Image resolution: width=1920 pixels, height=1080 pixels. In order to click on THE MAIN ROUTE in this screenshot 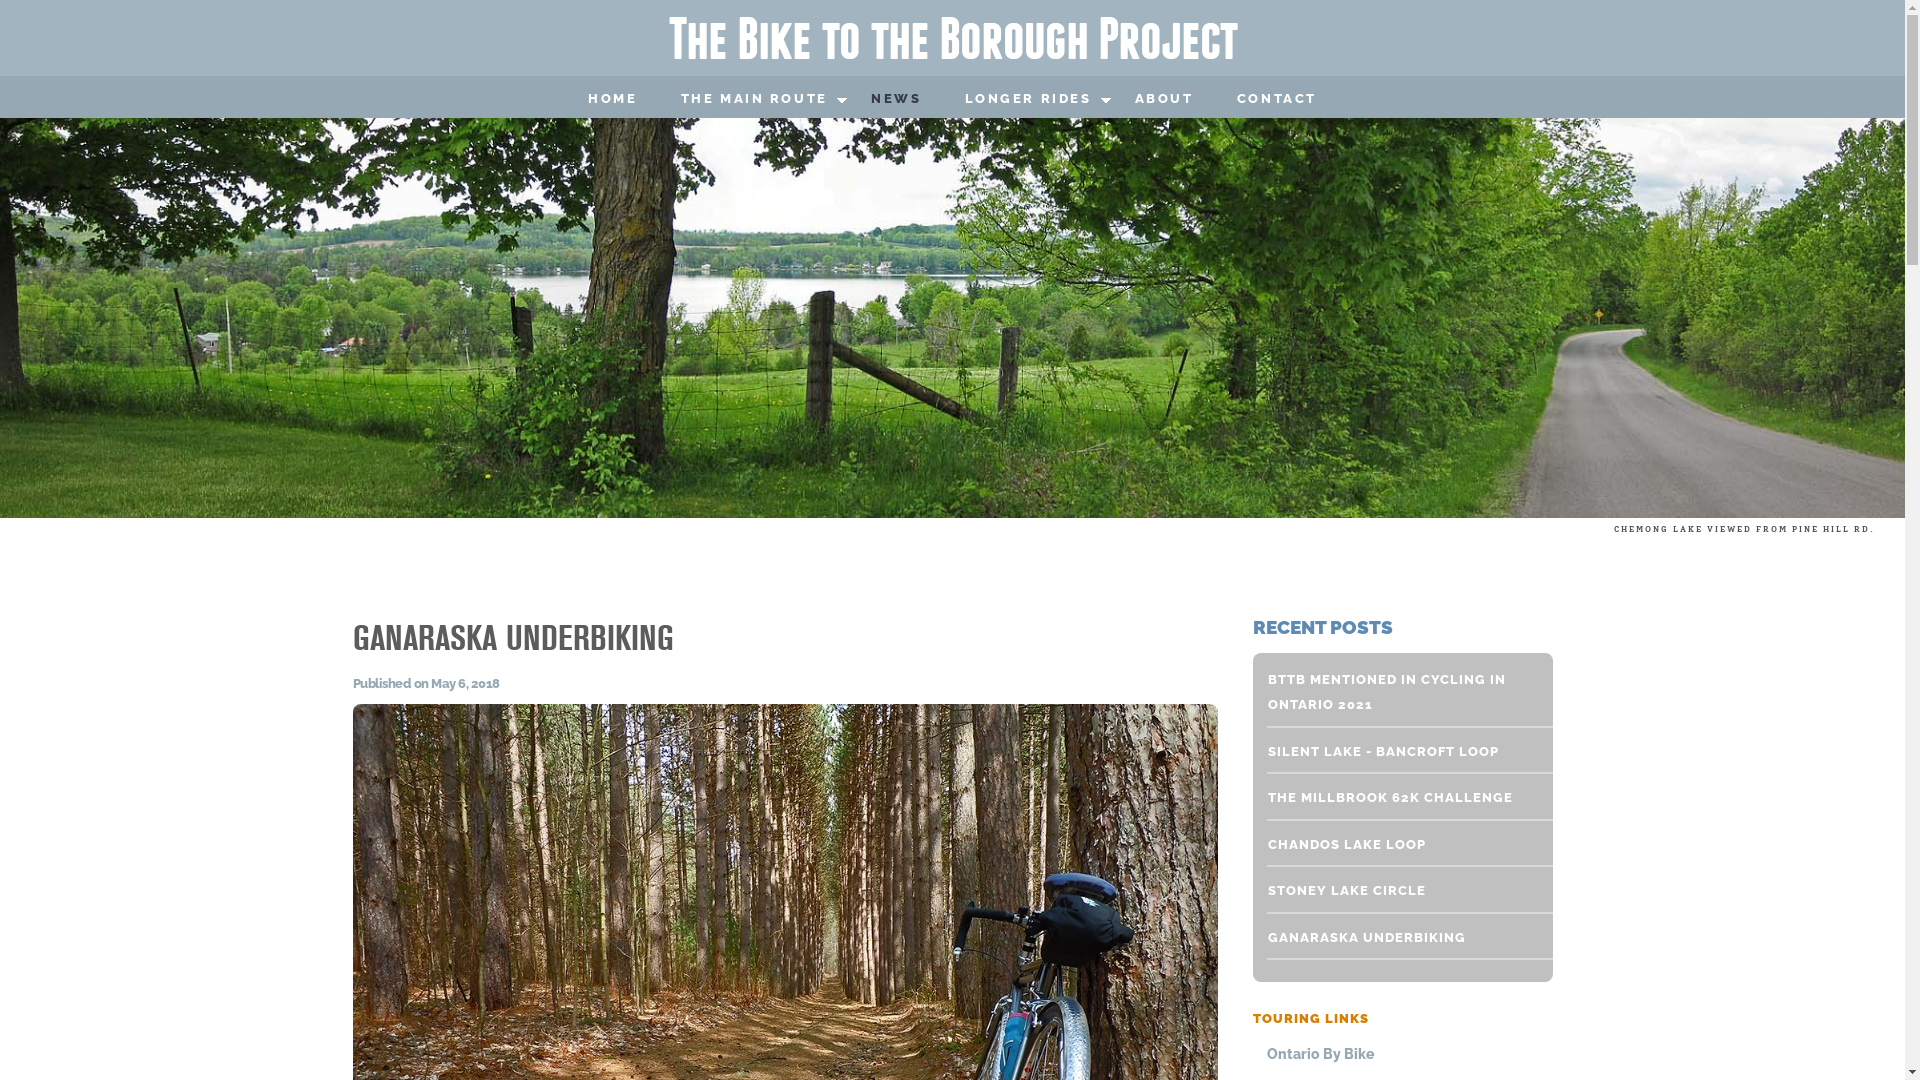, I will do `click(754, 100)`.